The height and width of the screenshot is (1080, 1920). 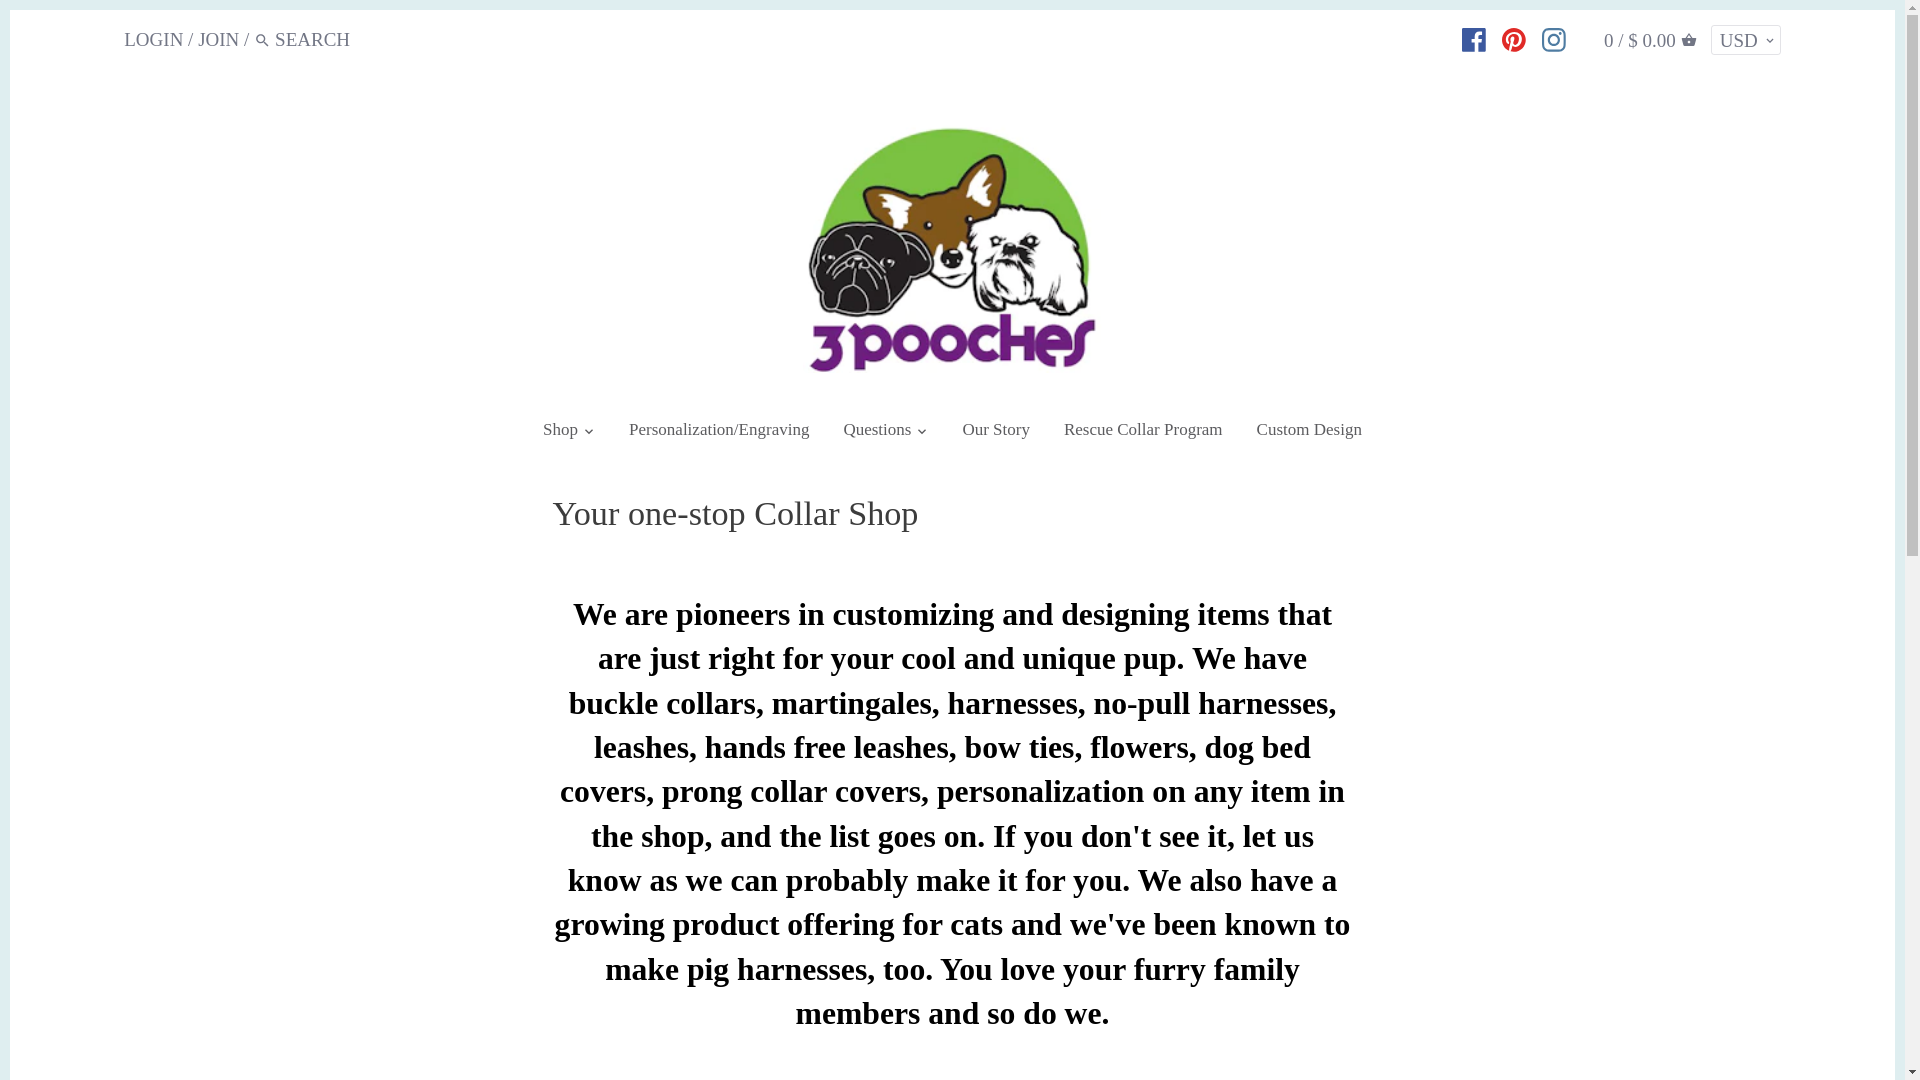 What do you see at coordinates (1554, 39) in the screenshot?
I see `INSTAGRAM` at bounding box center [1554, 39].